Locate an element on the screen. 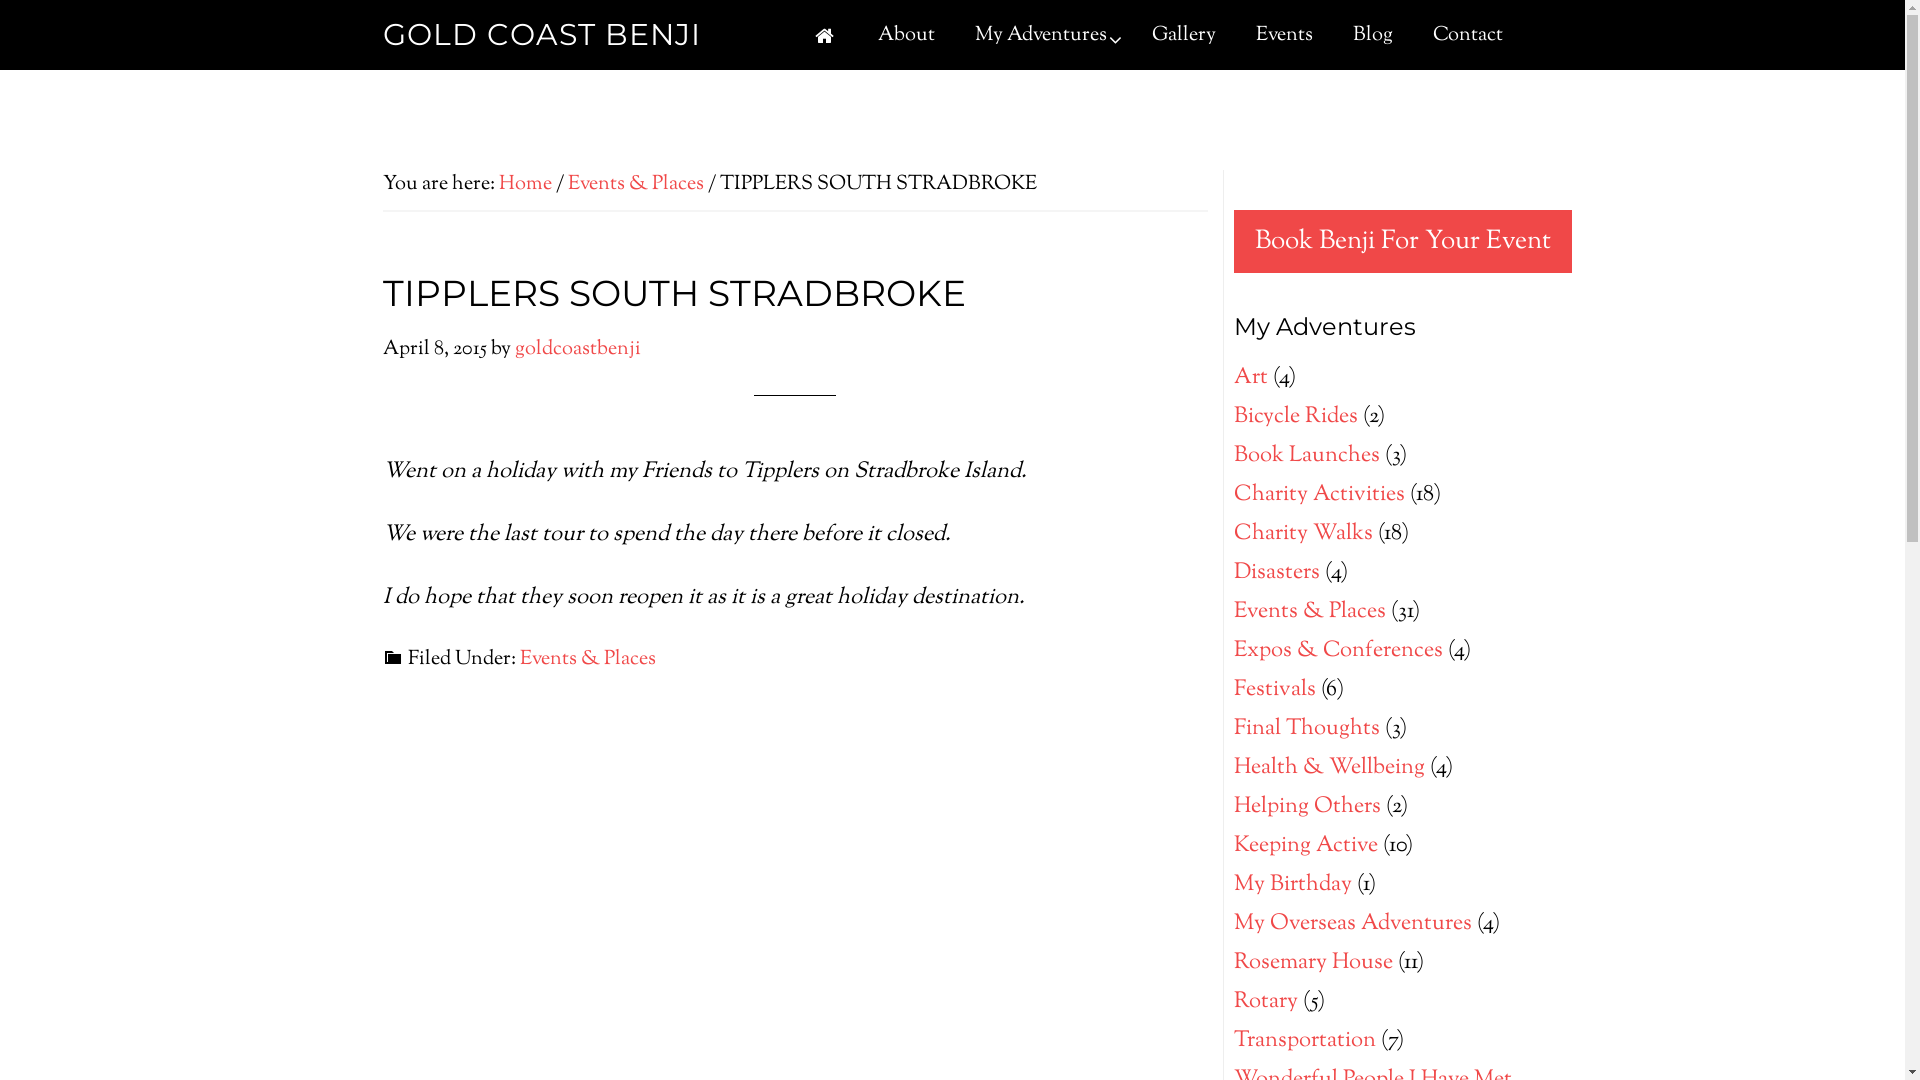 The image size is (1920, 1080). GOLD COAST BENJI is located at coordinates (541, 34).